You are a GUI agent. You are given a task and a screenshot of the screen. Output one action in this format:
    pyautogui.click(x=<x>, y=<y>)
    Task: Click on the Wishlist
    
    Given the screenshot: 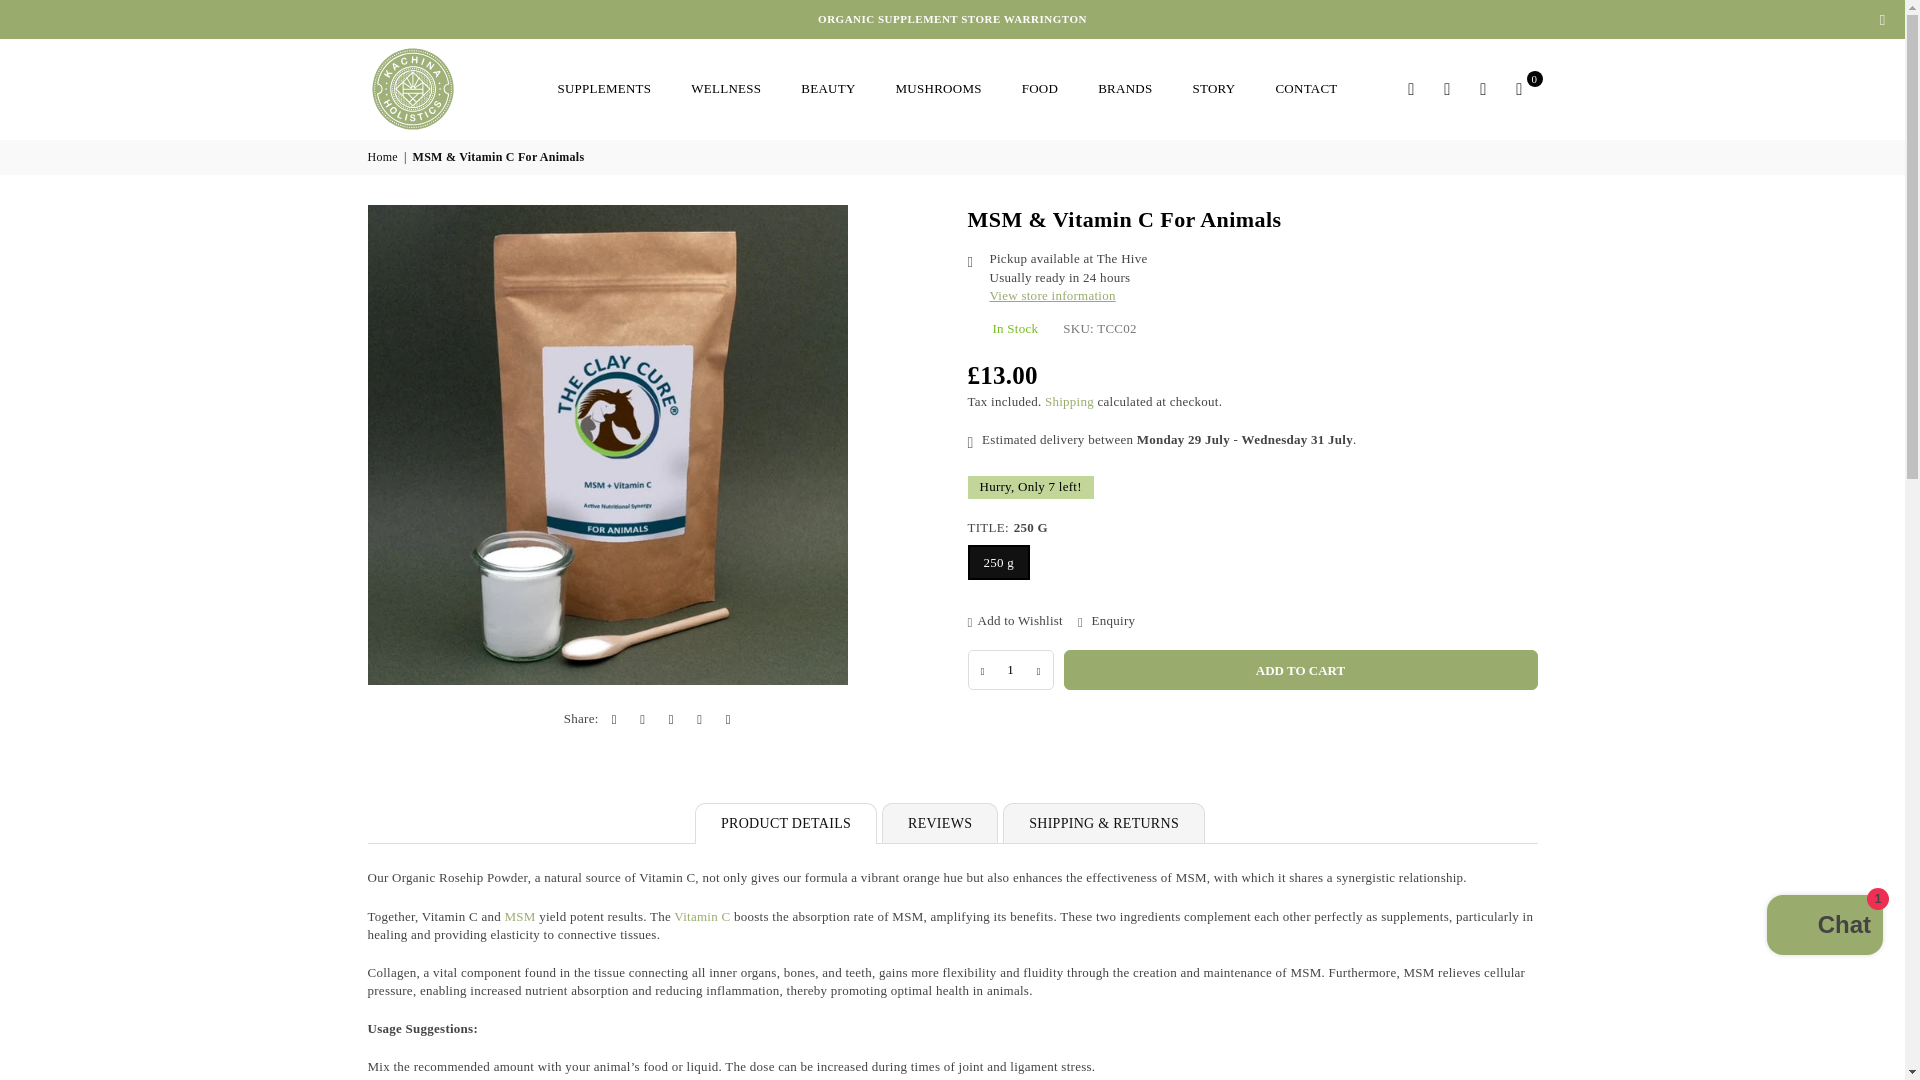 What is the action you would take?
    pyautogui.click(x=1484, y=88)
    